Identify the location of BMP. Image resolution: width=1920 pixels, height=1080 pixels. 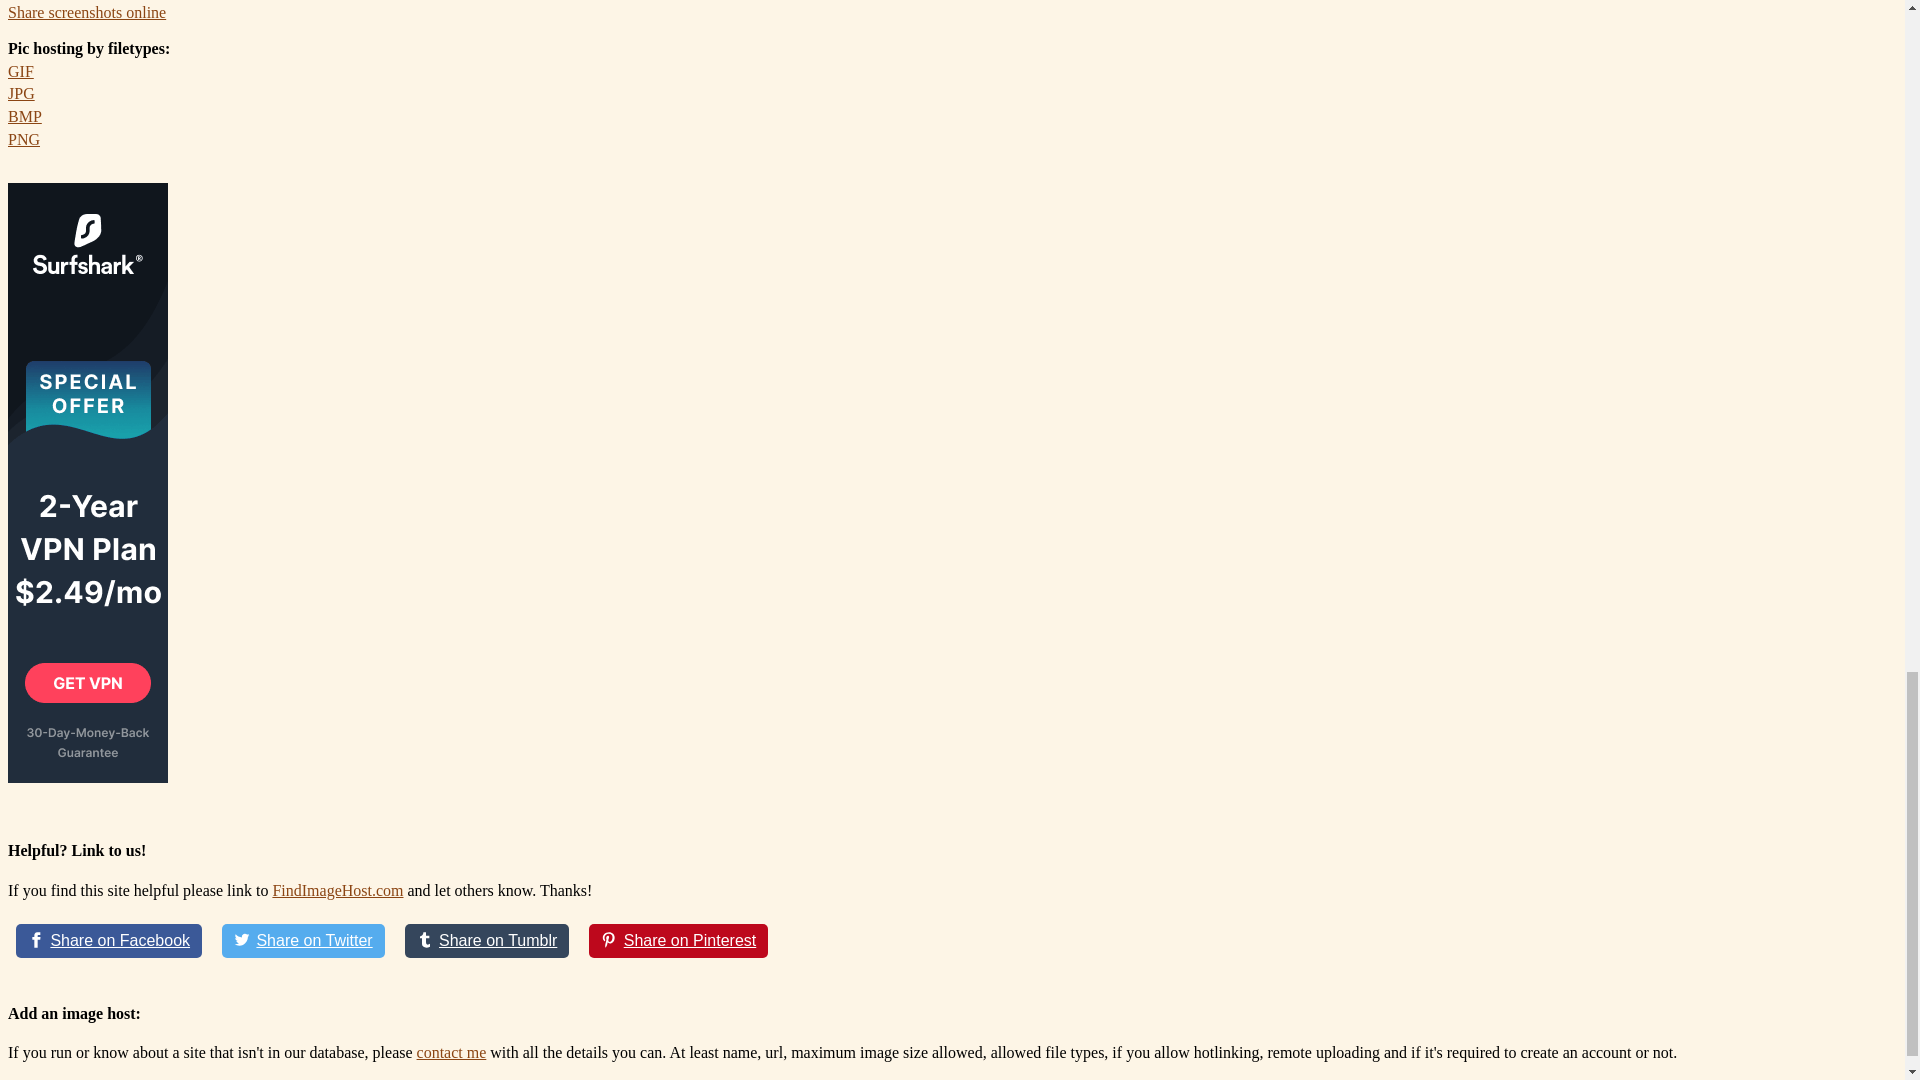
(24, 116).